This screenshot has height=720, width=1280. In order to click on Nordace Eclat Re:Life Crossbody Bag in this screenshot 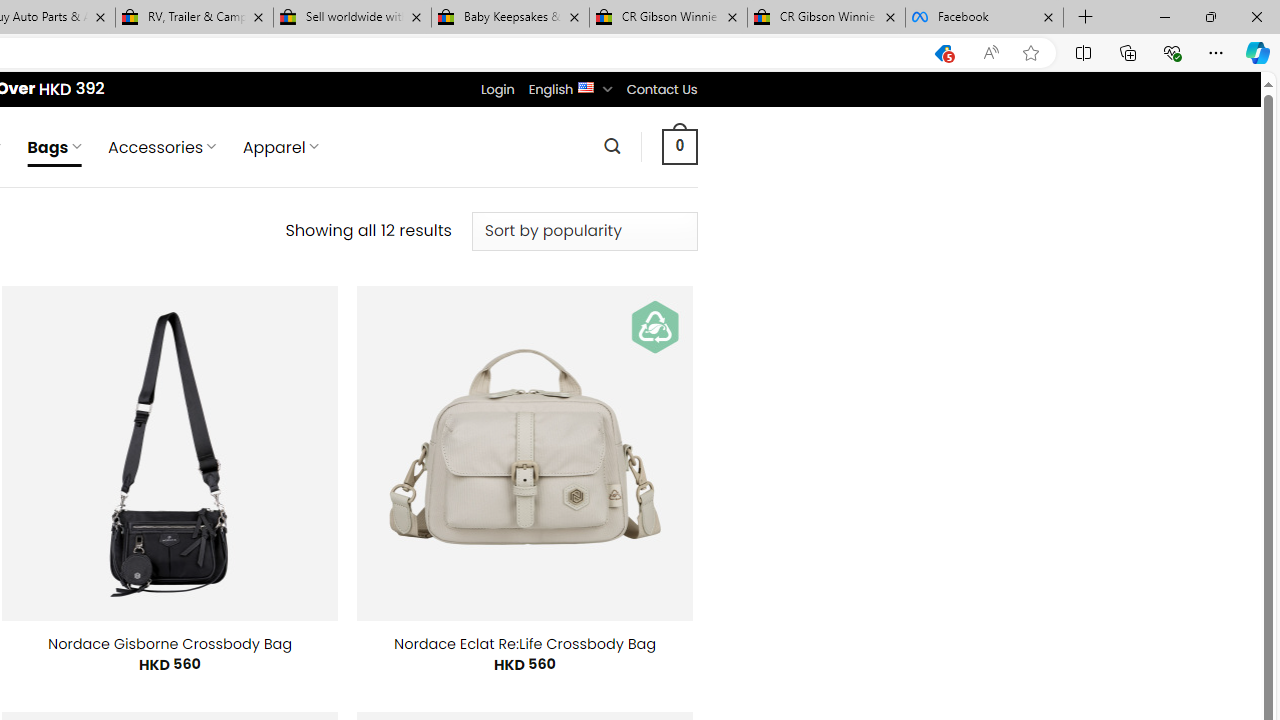, I will do `click(524, 644)`.